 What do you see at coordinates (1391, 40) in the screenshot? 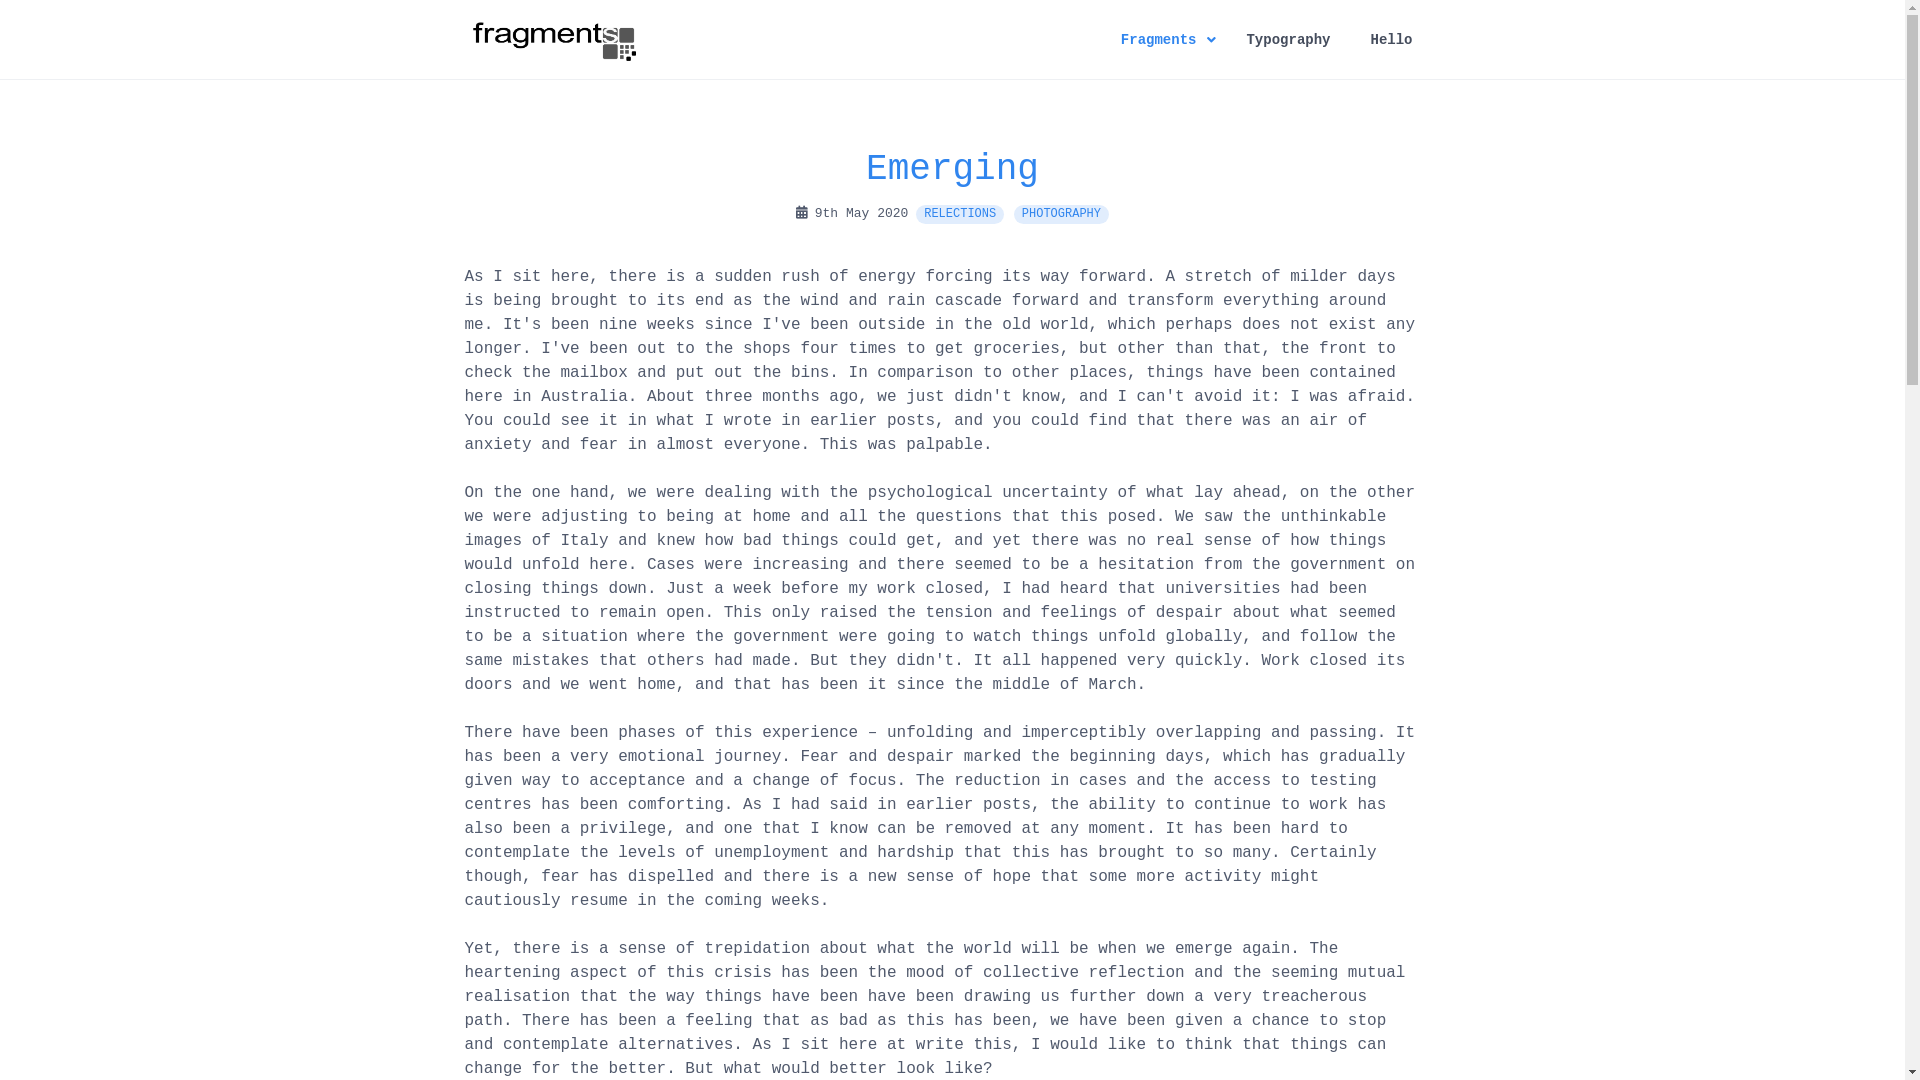
I see `Hello` at bounding box center [1391, 40].